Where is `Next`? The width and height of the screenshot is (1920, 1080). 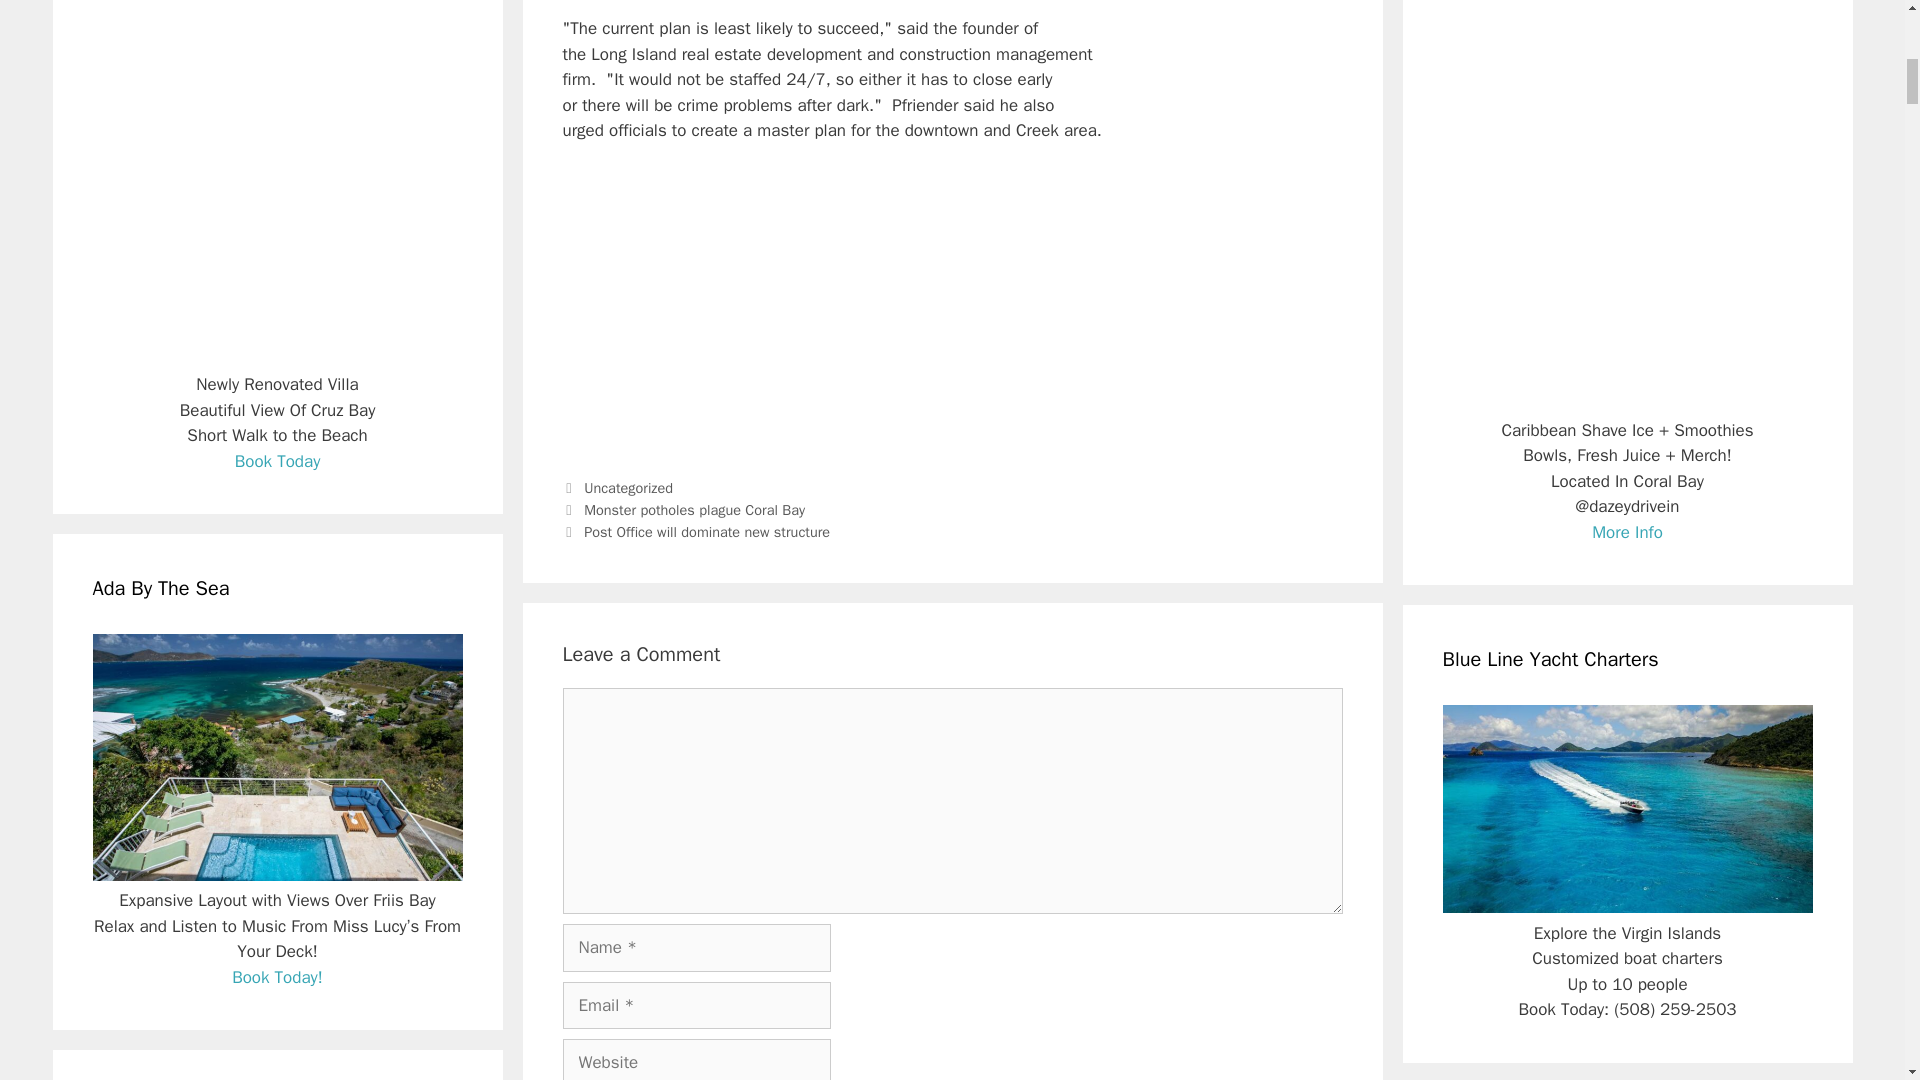
Next is located at coordinates (696, 532).